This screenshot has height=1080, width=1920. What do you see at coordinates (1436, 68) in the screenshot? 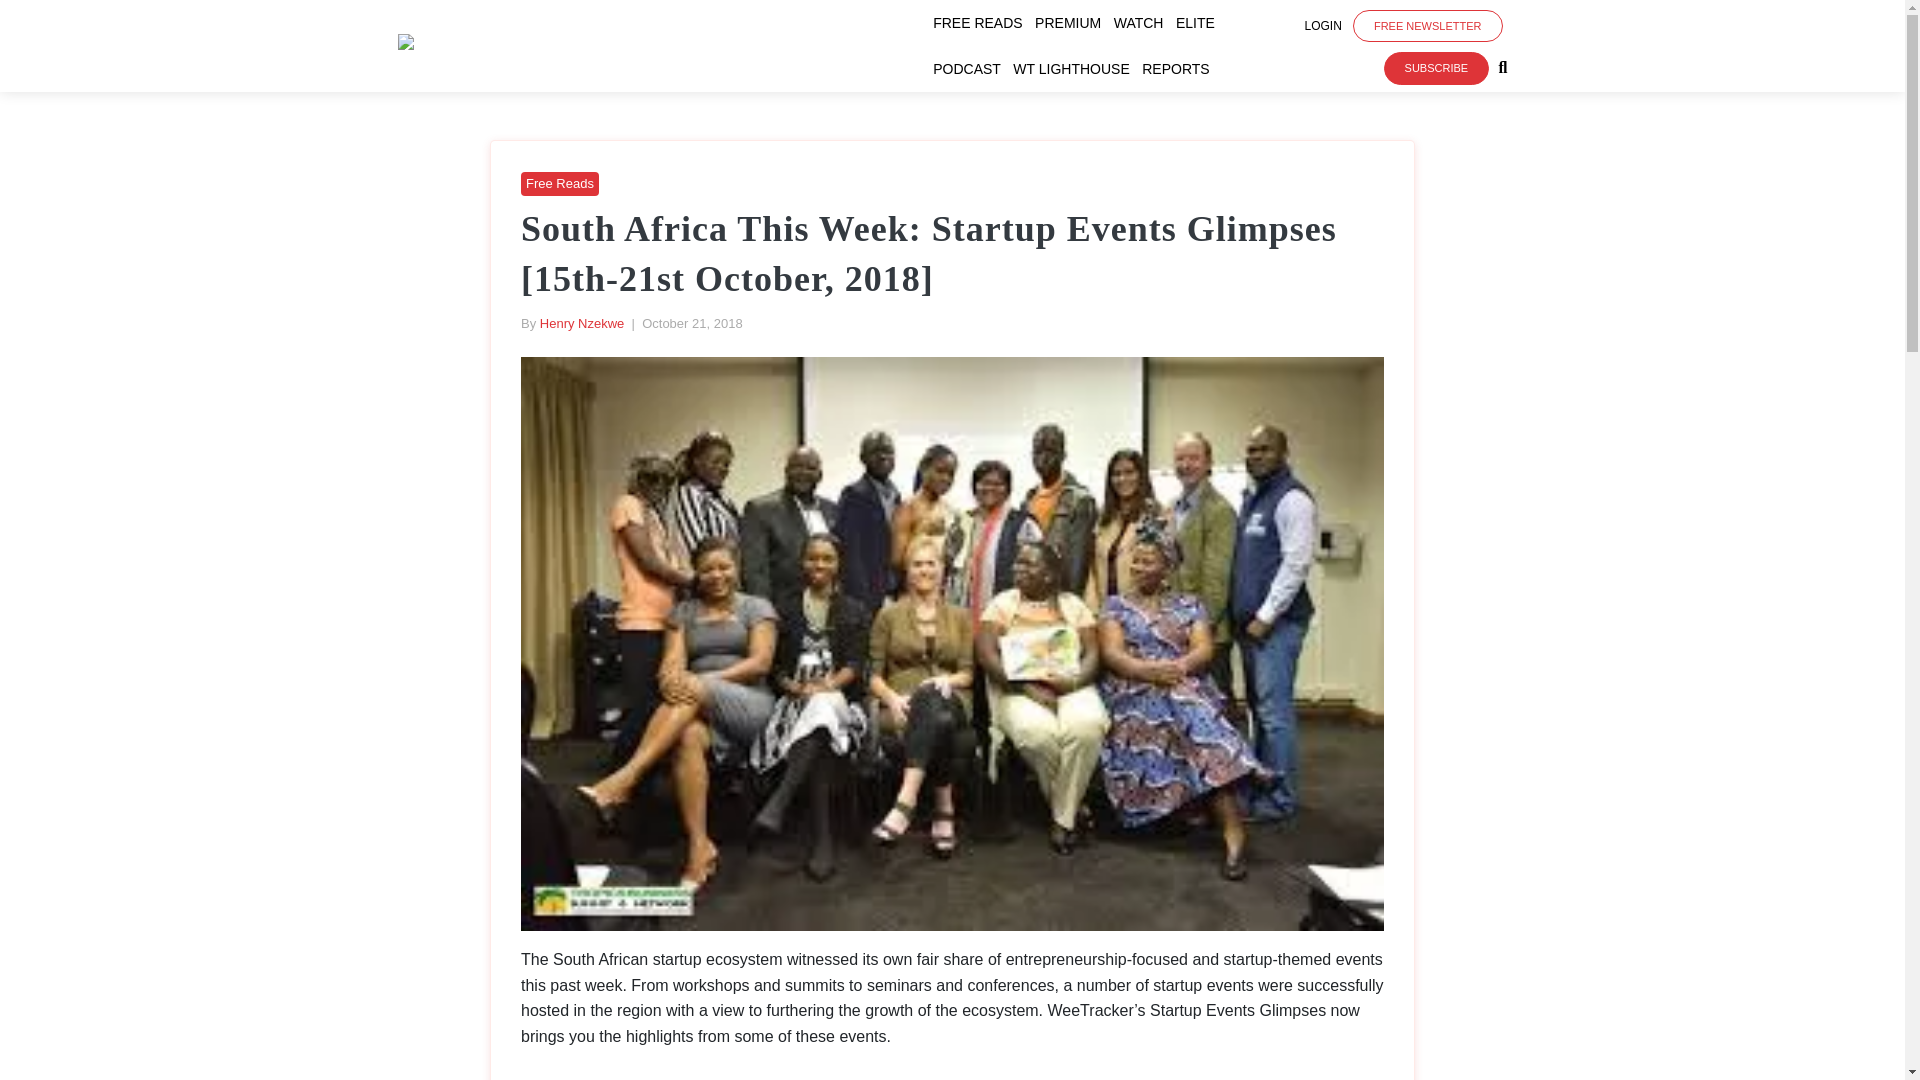
I see `SUBSCRIBE` at bounding box center [1436, 68].